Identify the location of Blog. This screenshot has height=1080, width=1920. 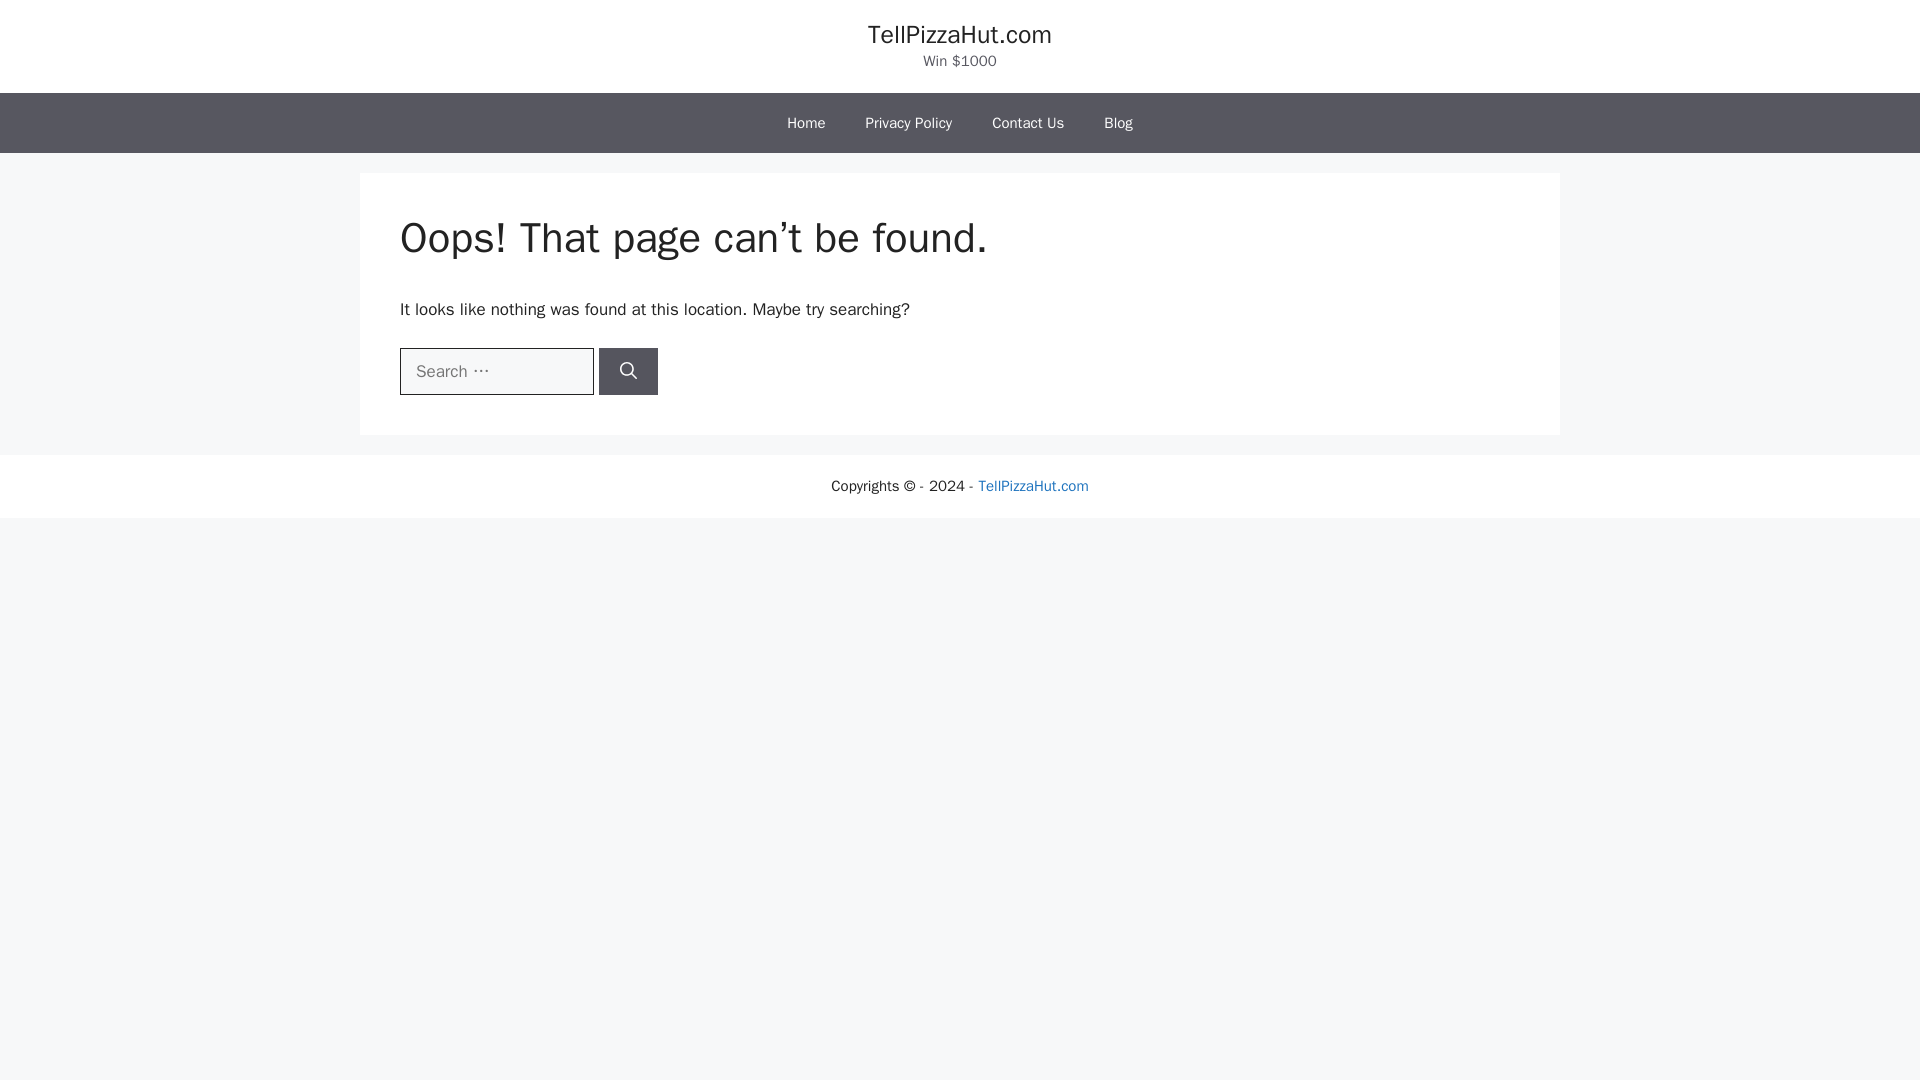
(1118, 122).